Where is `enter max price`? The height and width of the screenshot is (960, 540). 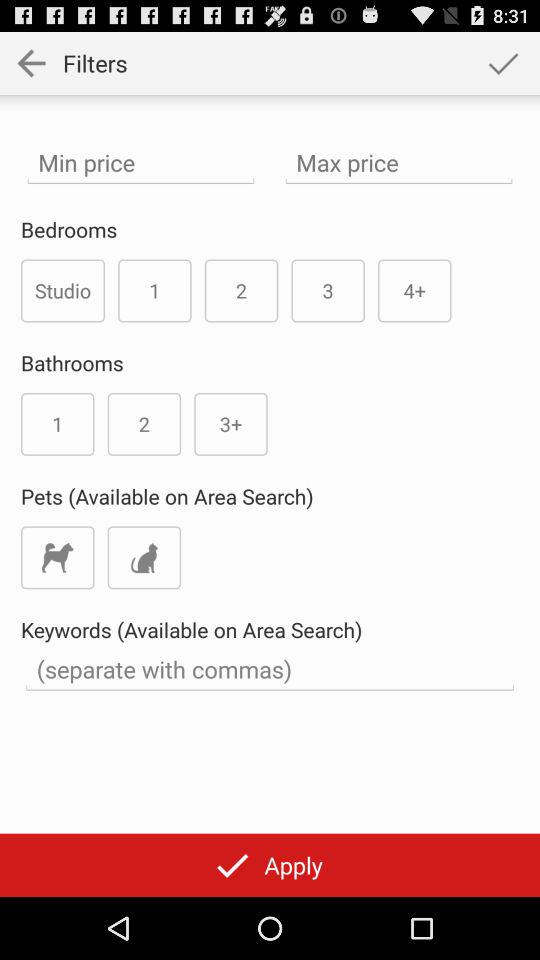 enter max price is located at coordinates (398, 162).